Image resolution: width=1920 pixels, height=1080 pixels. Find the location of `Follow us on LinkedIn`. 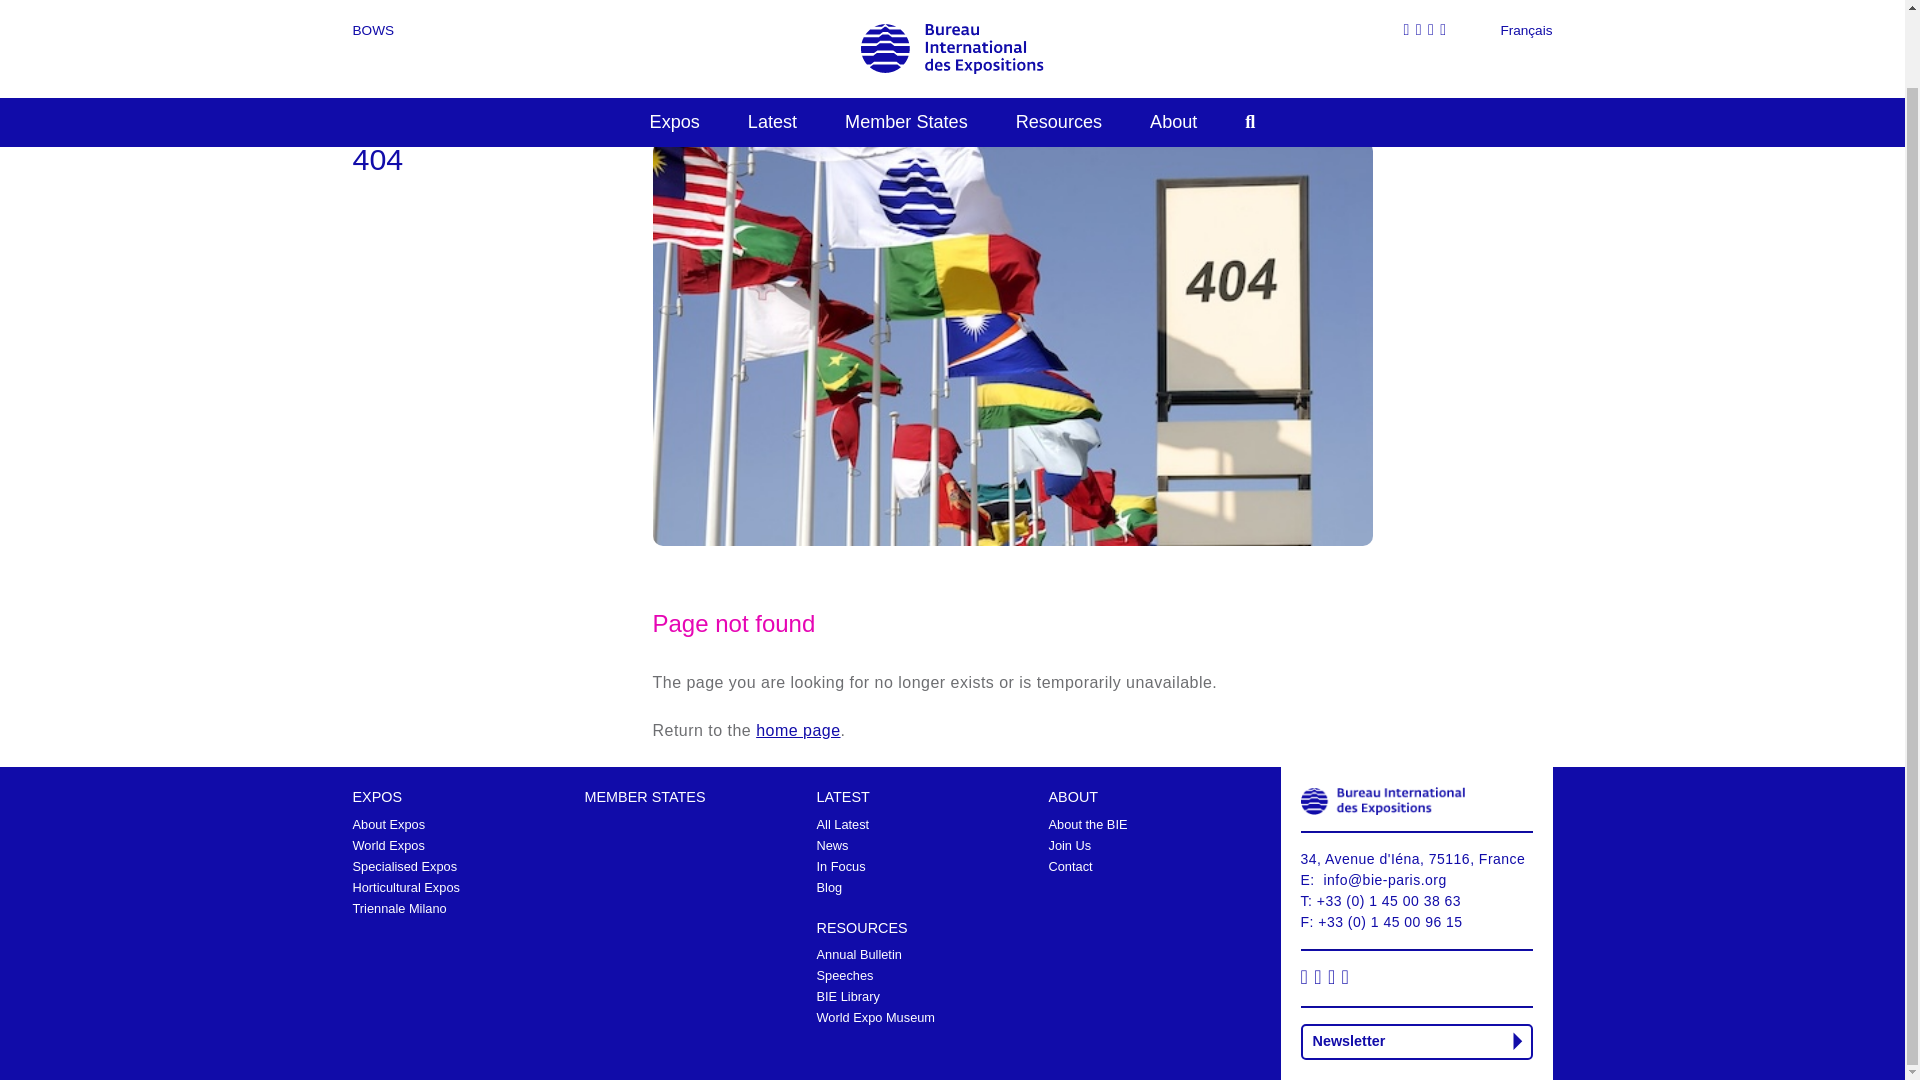

Follow us on LinkedIn is located at coordinates (1335, 978).